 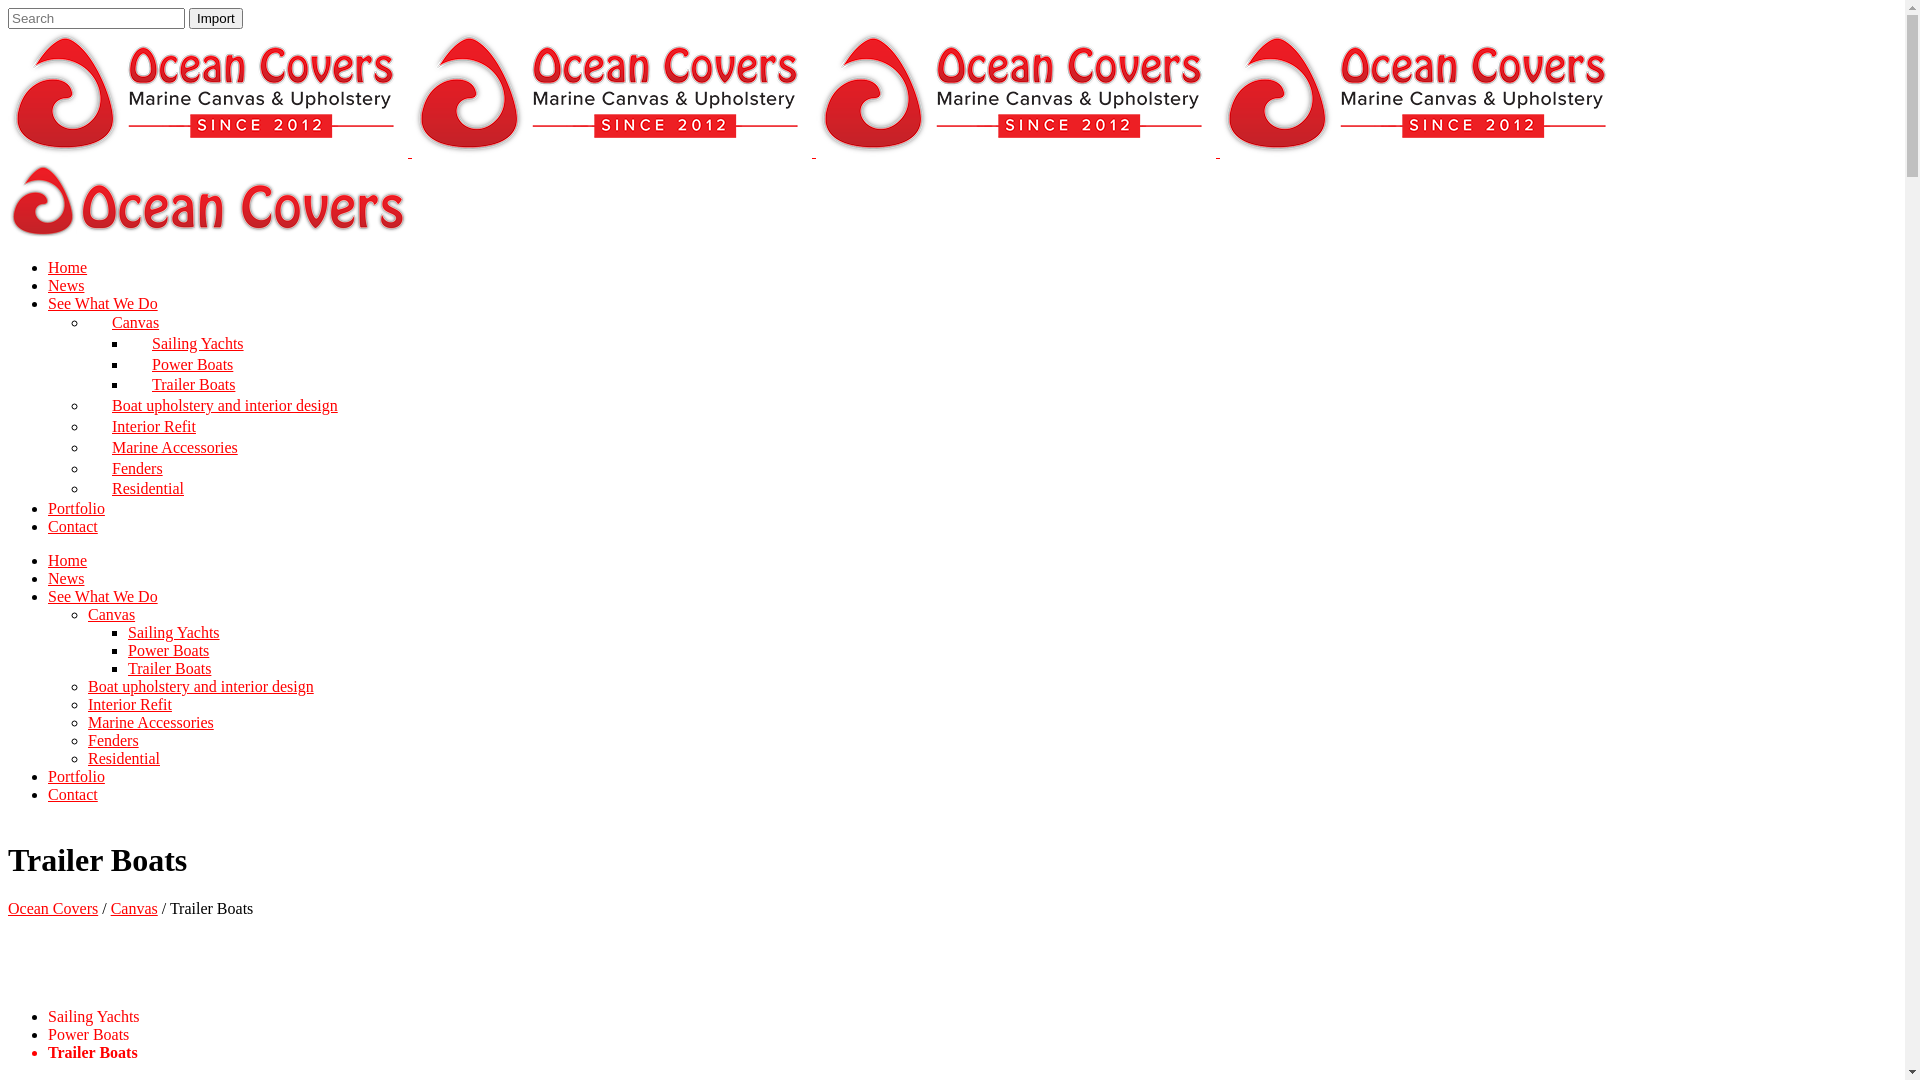 I want to click on News, so click(x=66, y=286).